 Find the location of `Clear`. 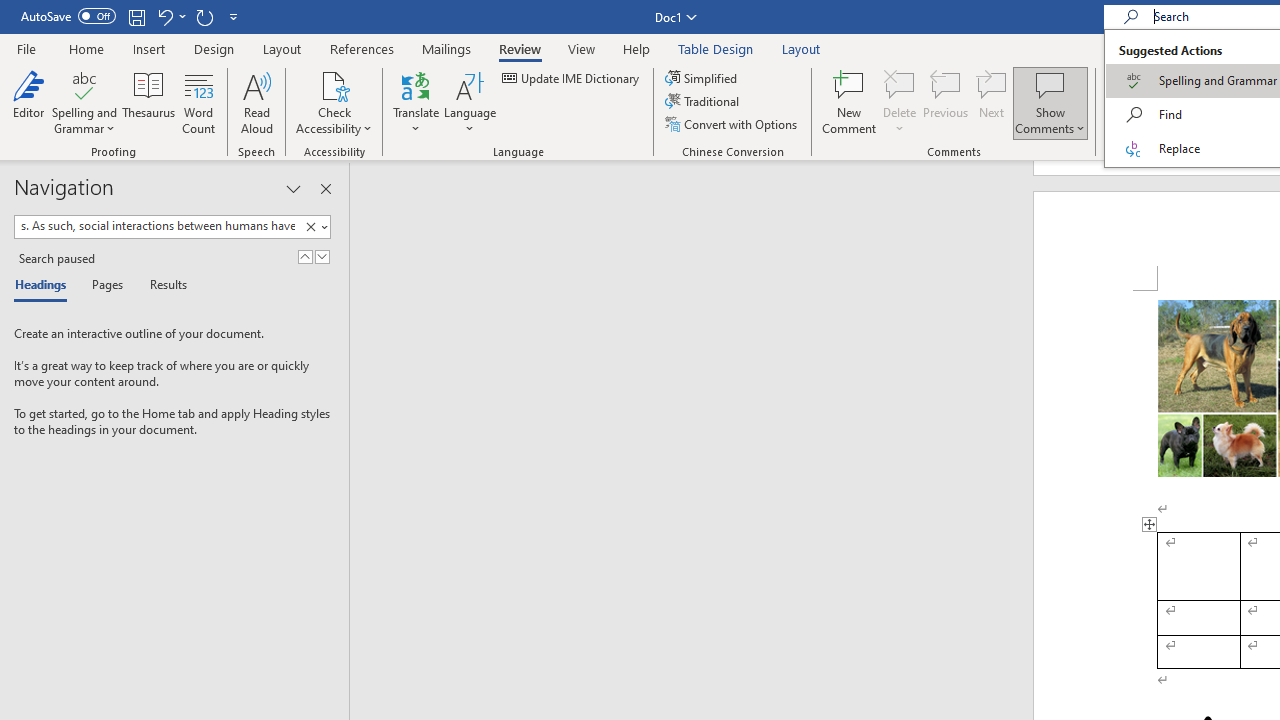

Clear is located at coordinates (310, 227).